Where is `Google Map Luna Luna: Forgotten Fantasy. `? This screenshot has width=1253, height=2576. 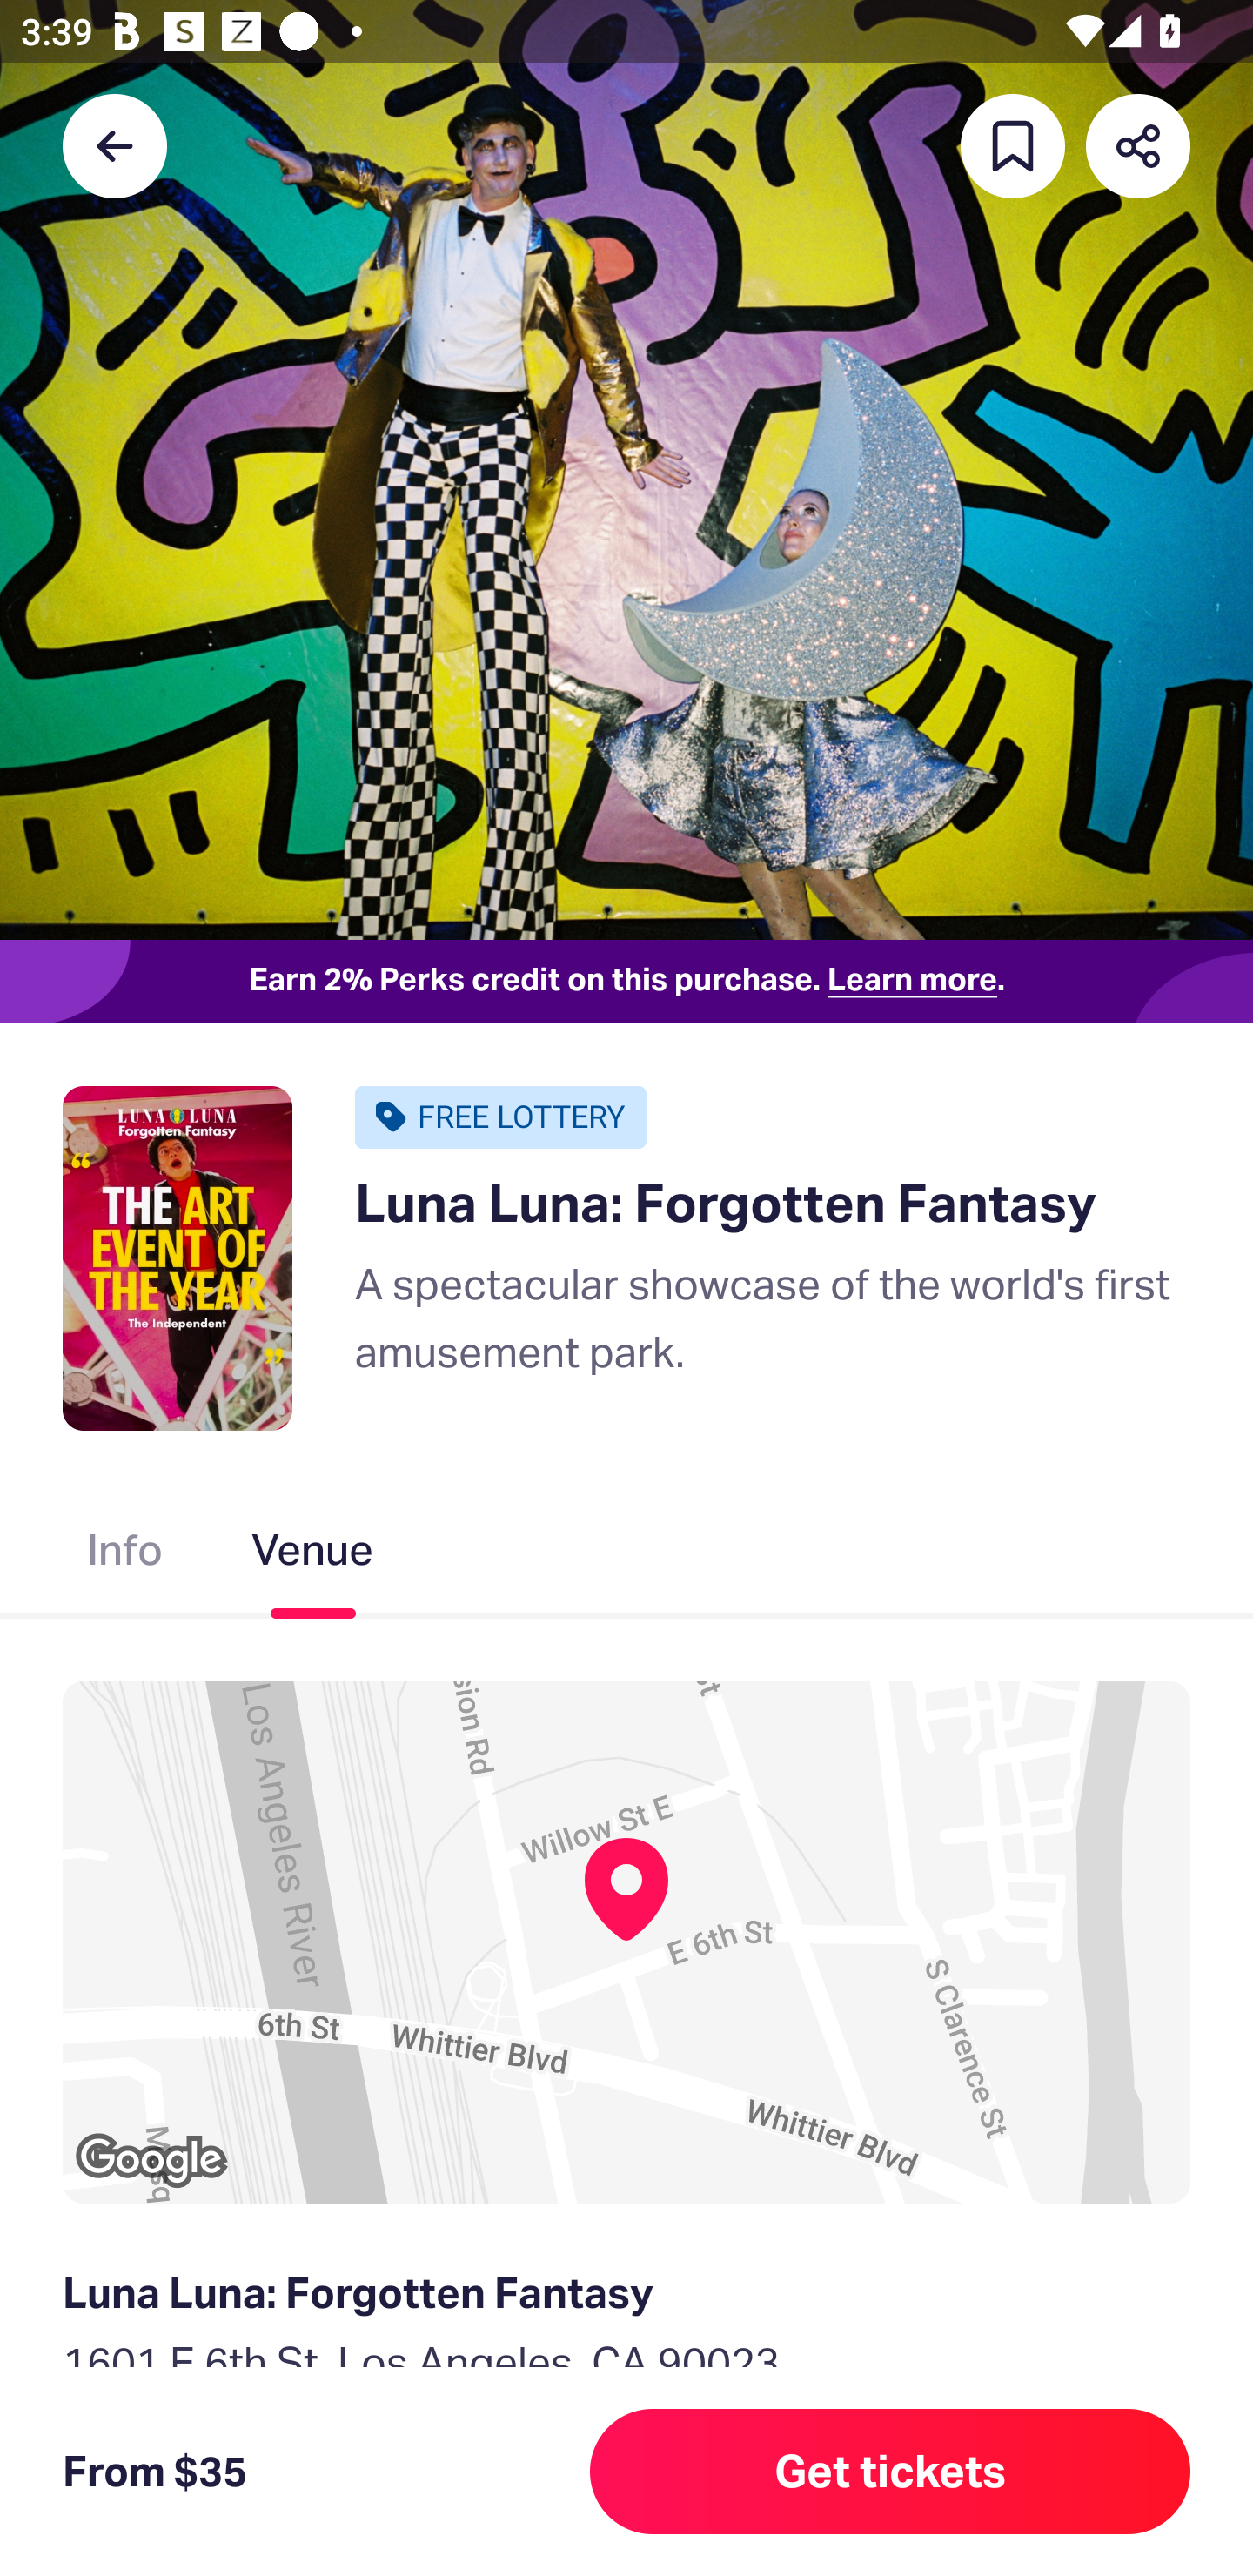
Google Map Luna Luna: Forgotten Fantasy.  is located at coordinates (626, 1942).